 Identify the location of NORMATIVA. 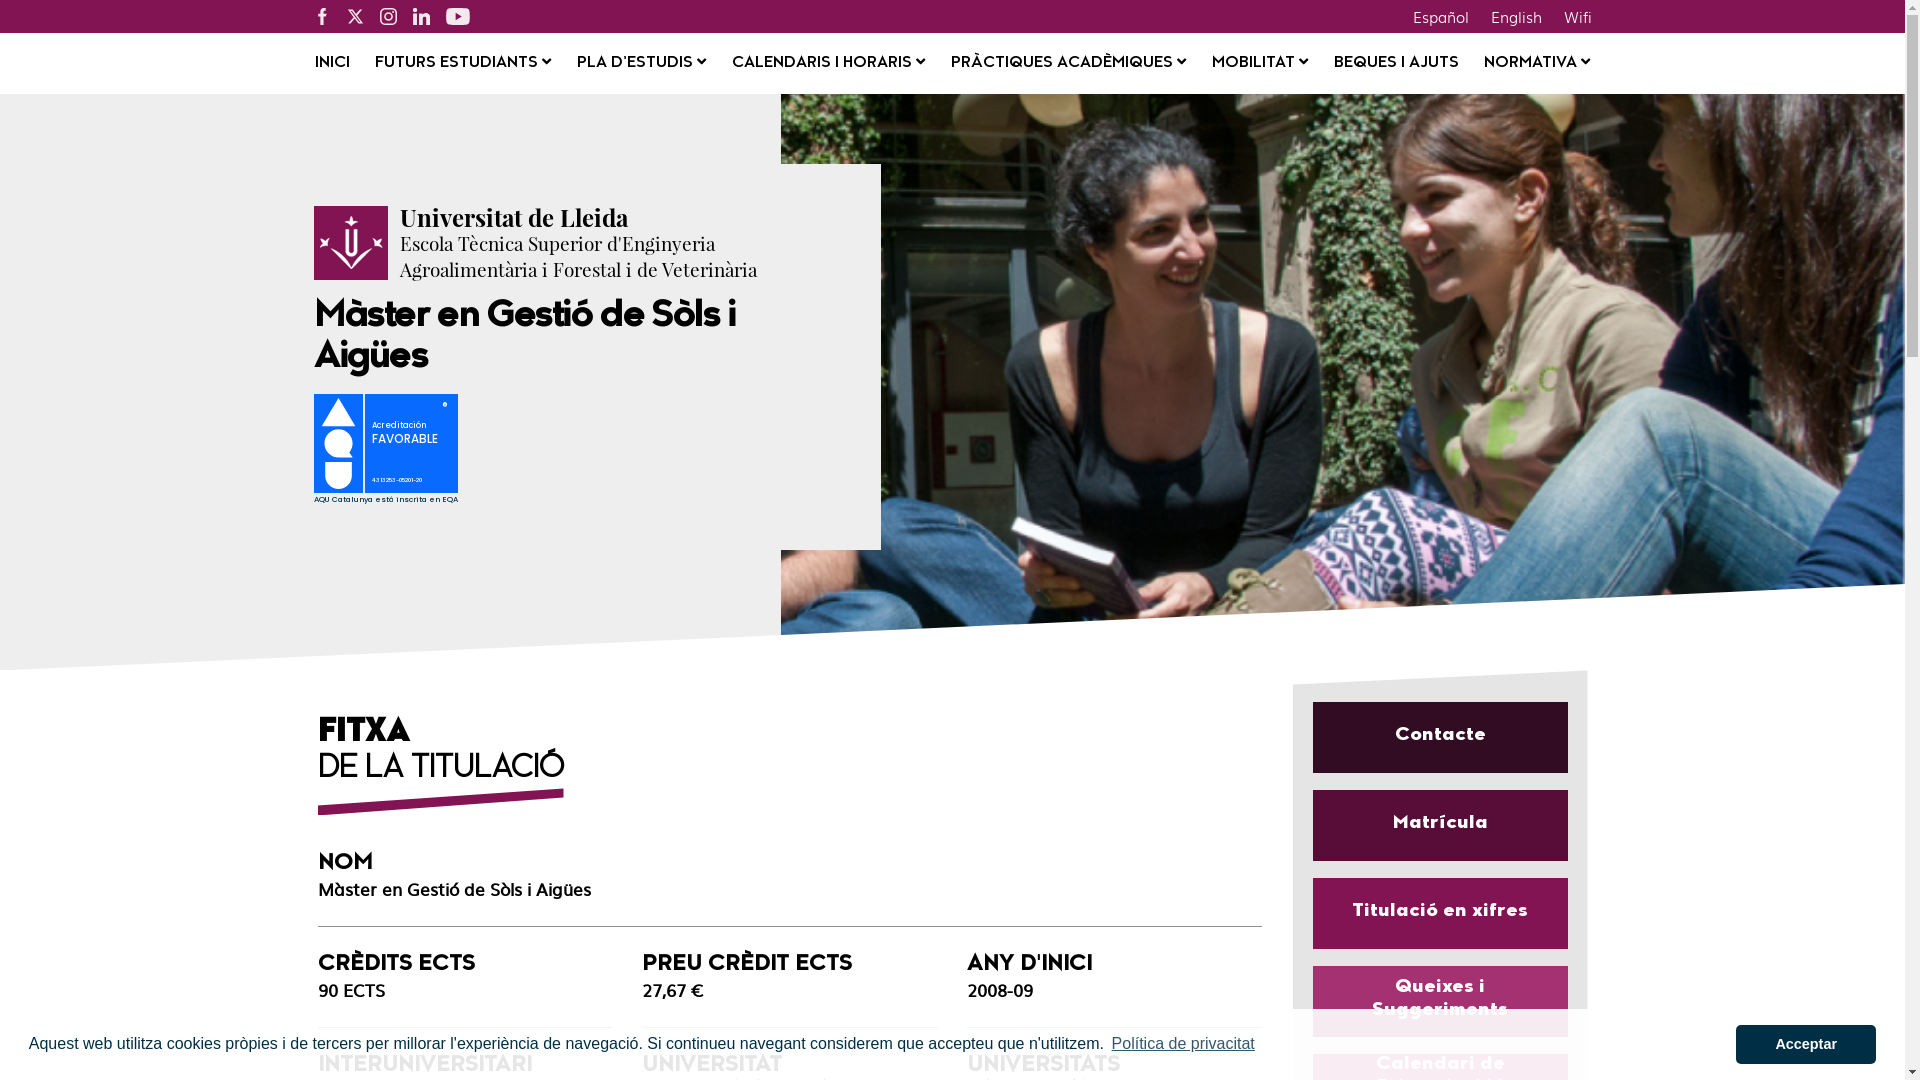
(1537, 64).